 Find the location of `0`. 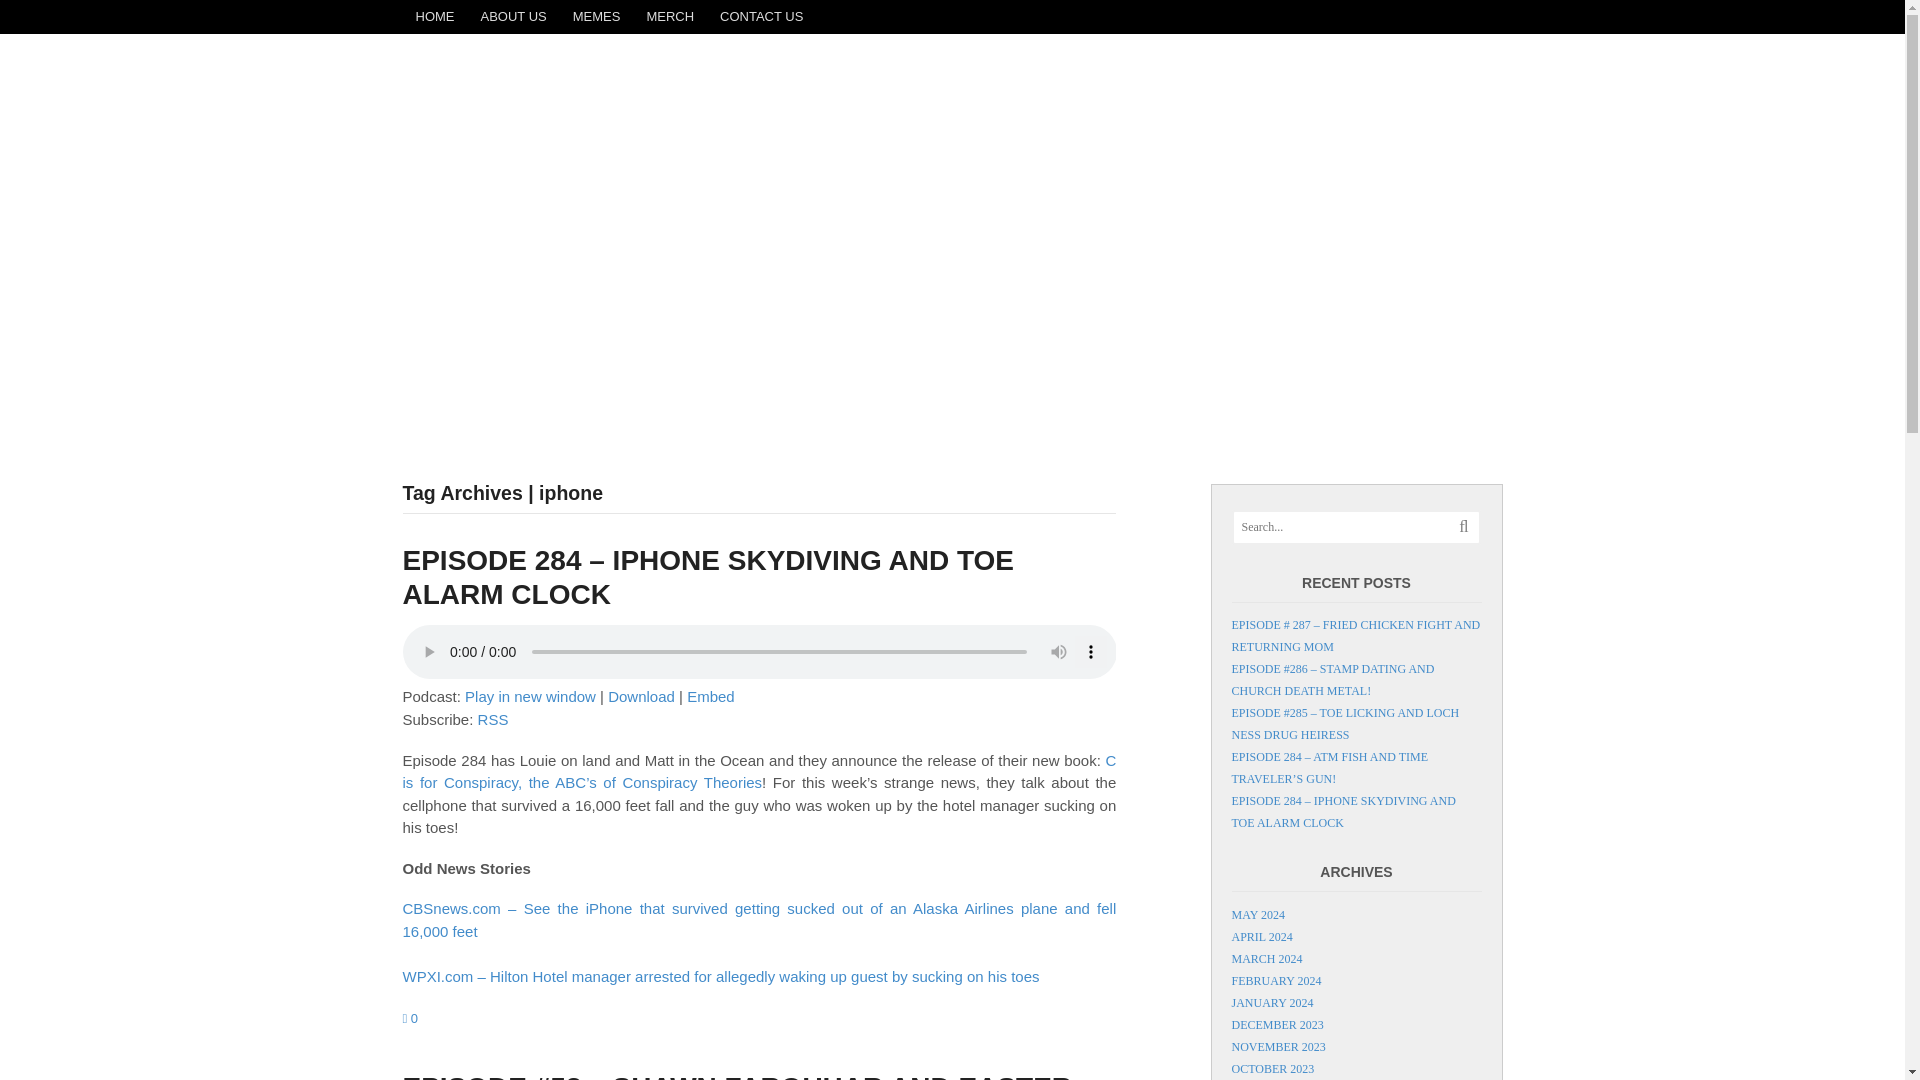

0 is located at coordinates (410, 1018).